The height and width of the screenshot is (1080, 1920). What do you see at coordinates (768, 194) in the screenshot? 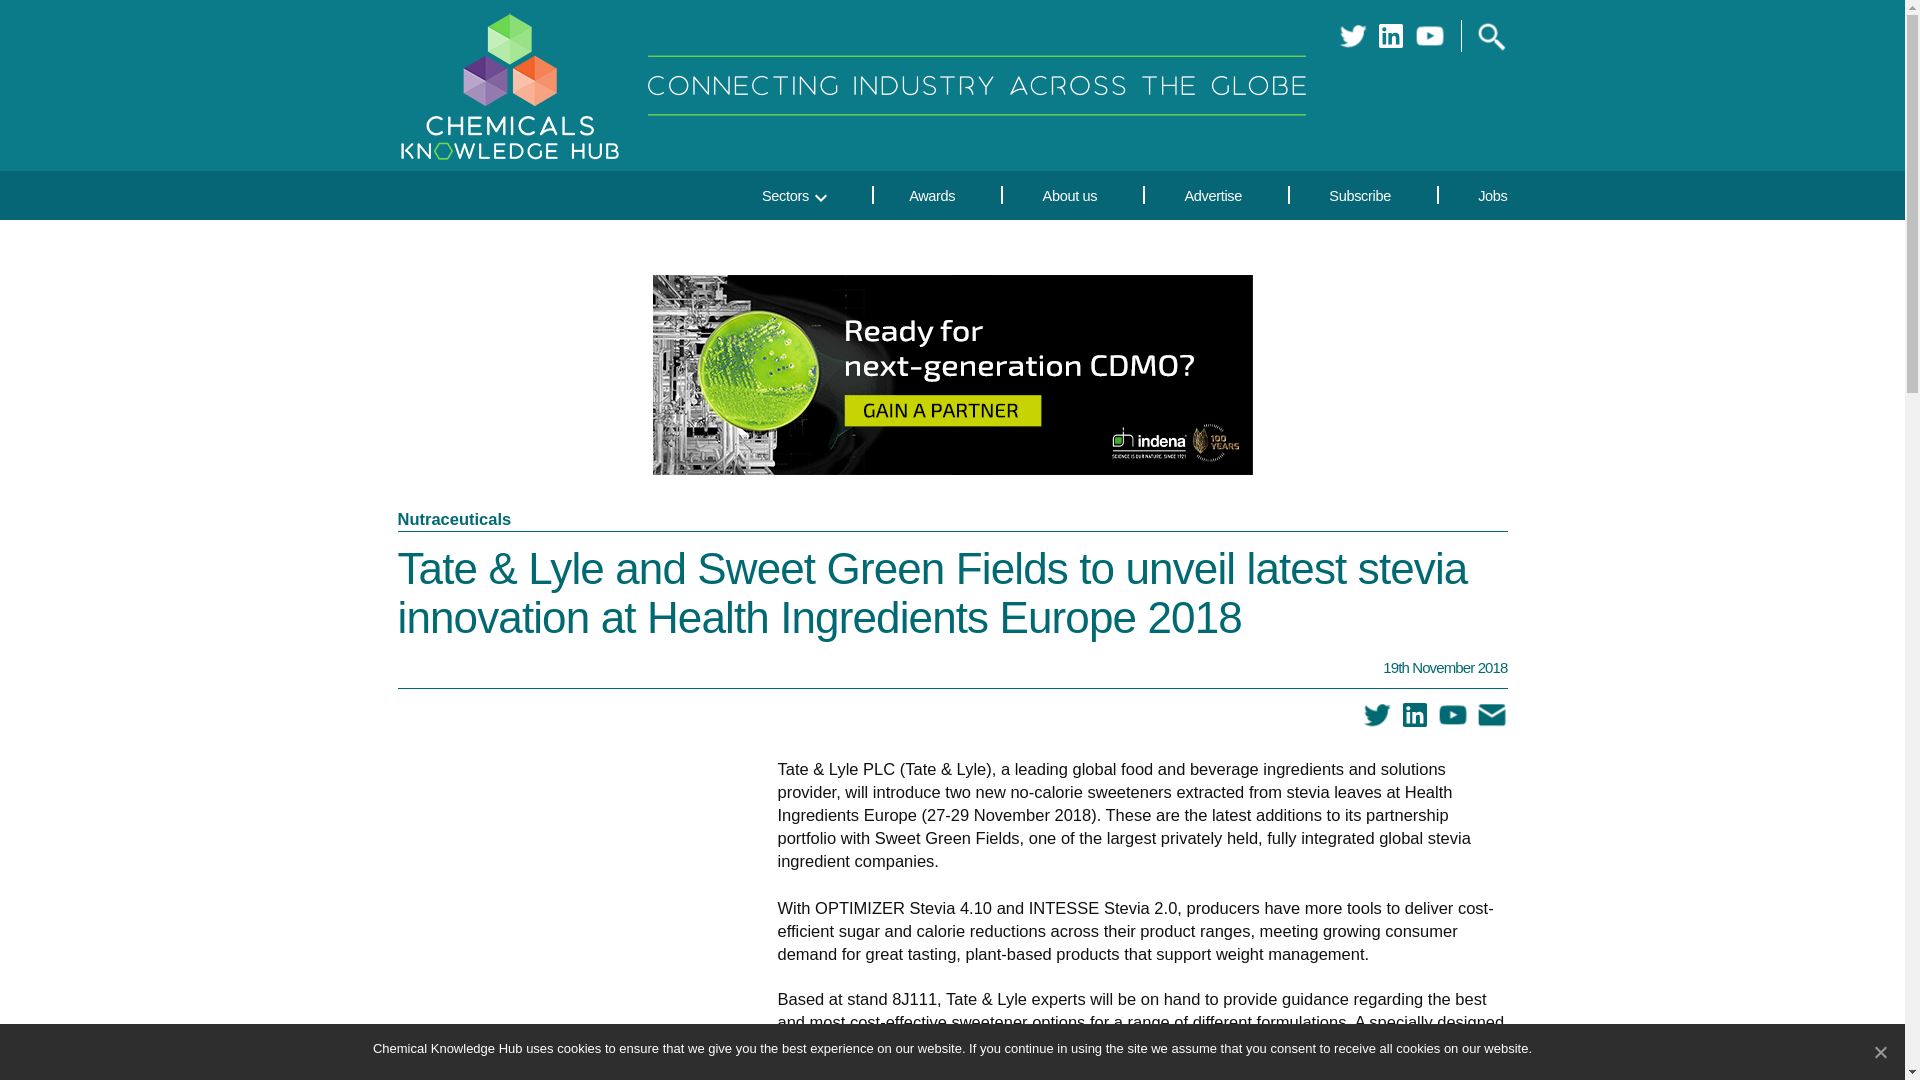
I see `Sectors` at bounding box center [768, 194].